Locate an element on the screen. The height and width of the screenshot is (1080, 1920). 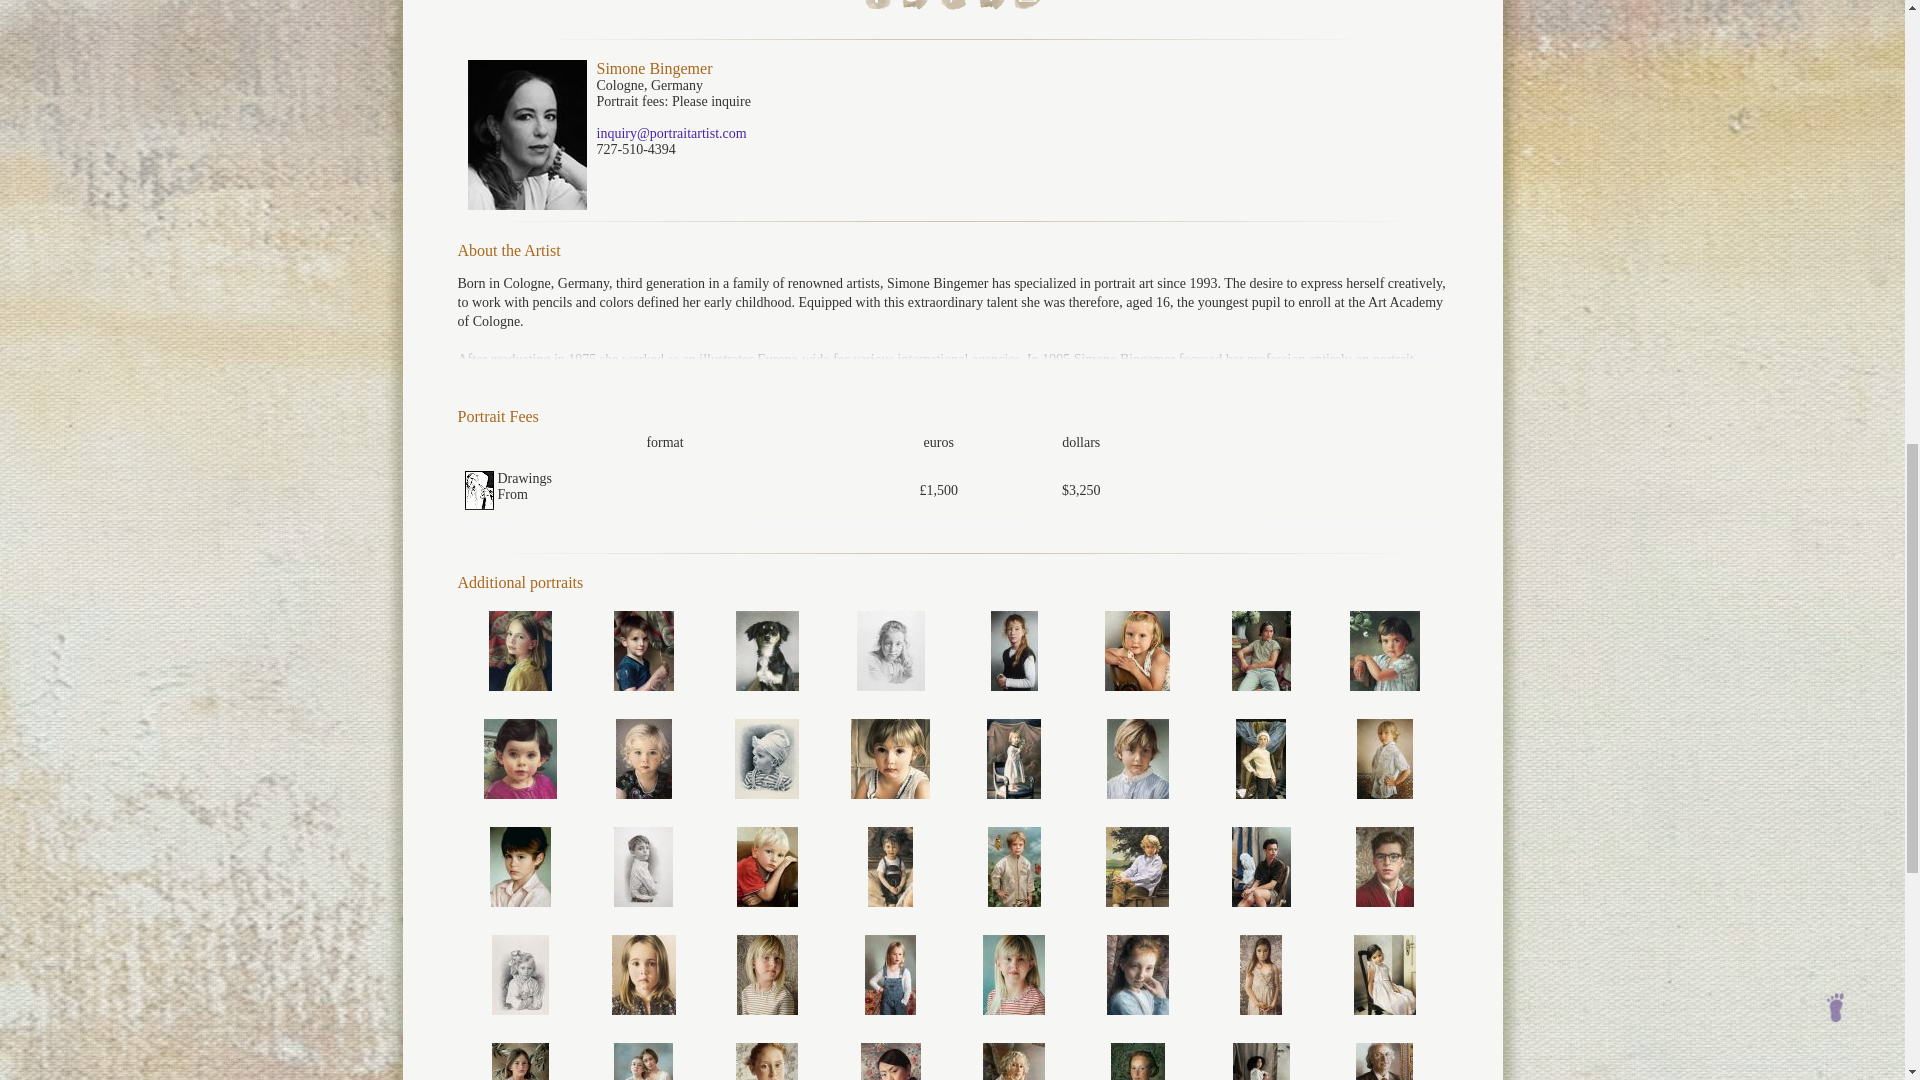
Share on Facebook is located at coordinates (877, 6).